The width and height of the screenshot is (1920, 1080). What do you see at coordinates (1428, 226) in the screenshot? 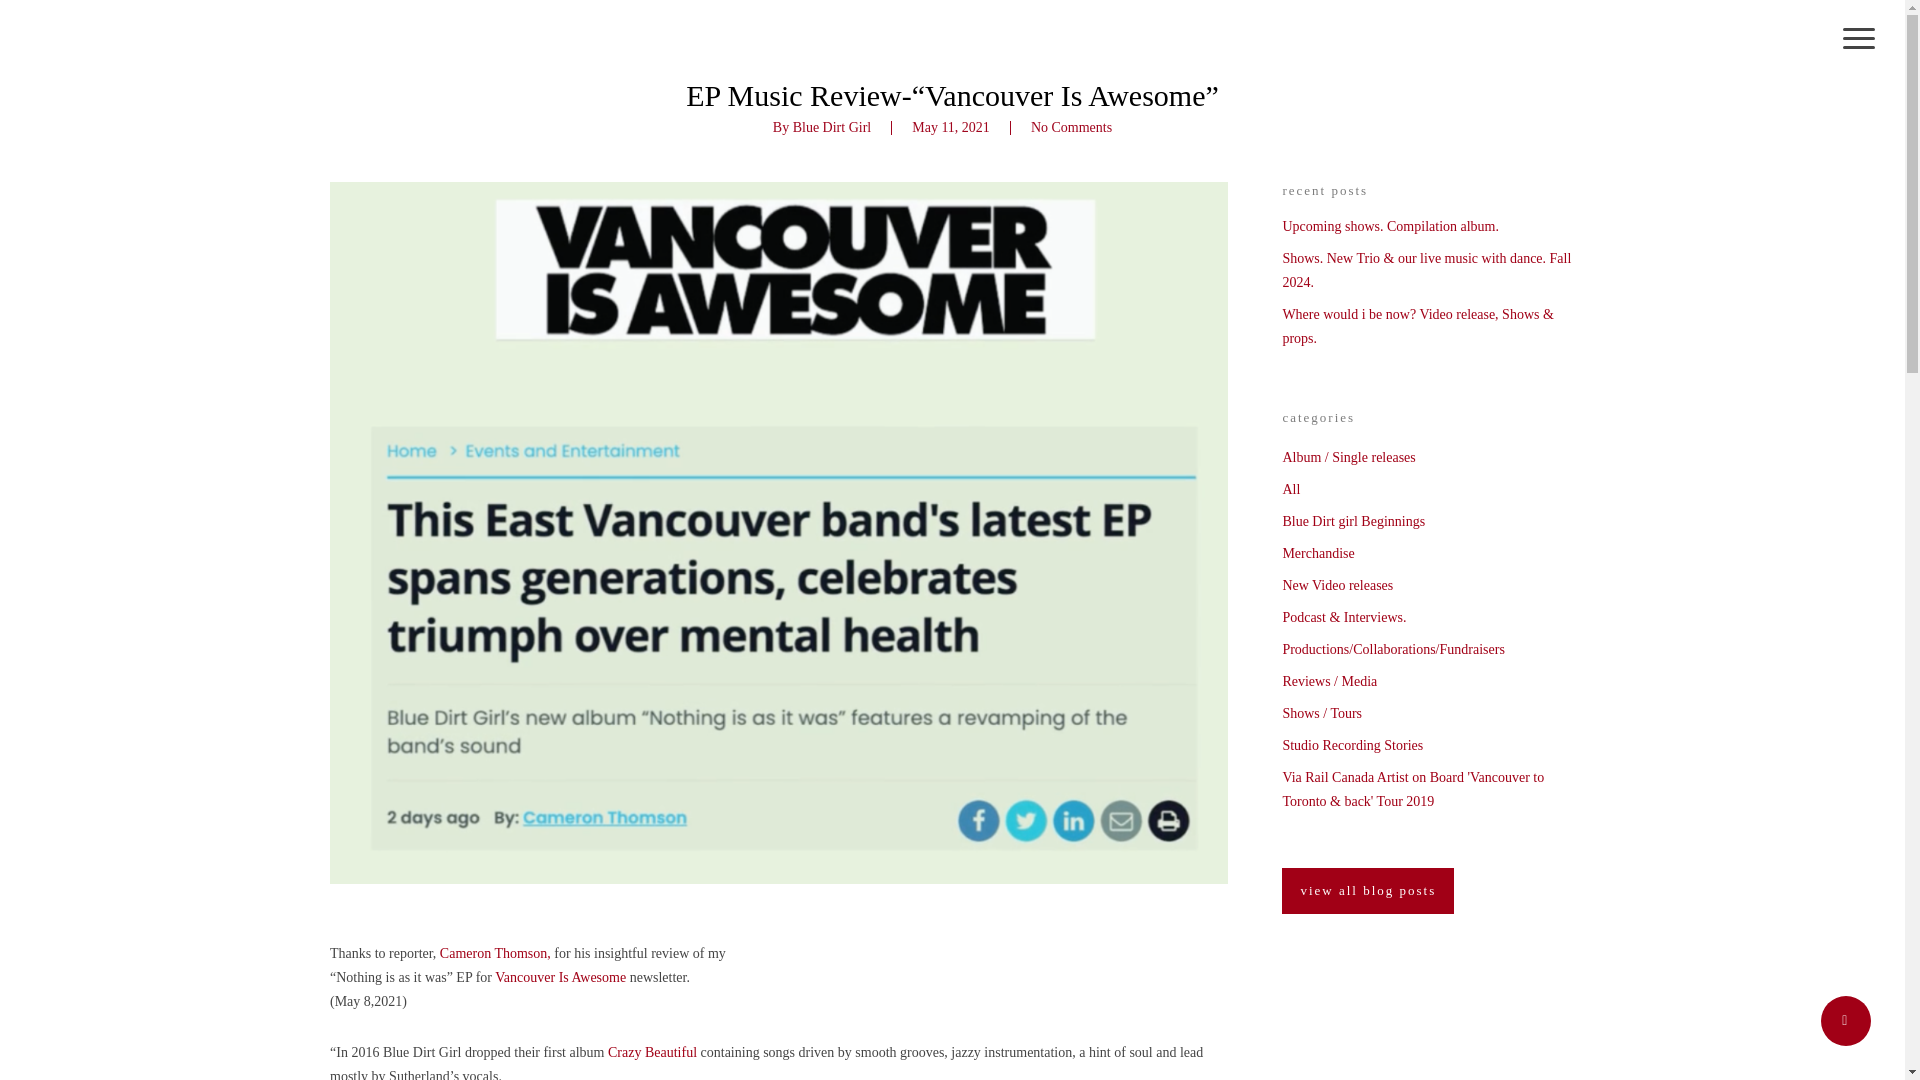
I see `Upcoming shows. Compilation album.` at bounding box center [1428, 226].